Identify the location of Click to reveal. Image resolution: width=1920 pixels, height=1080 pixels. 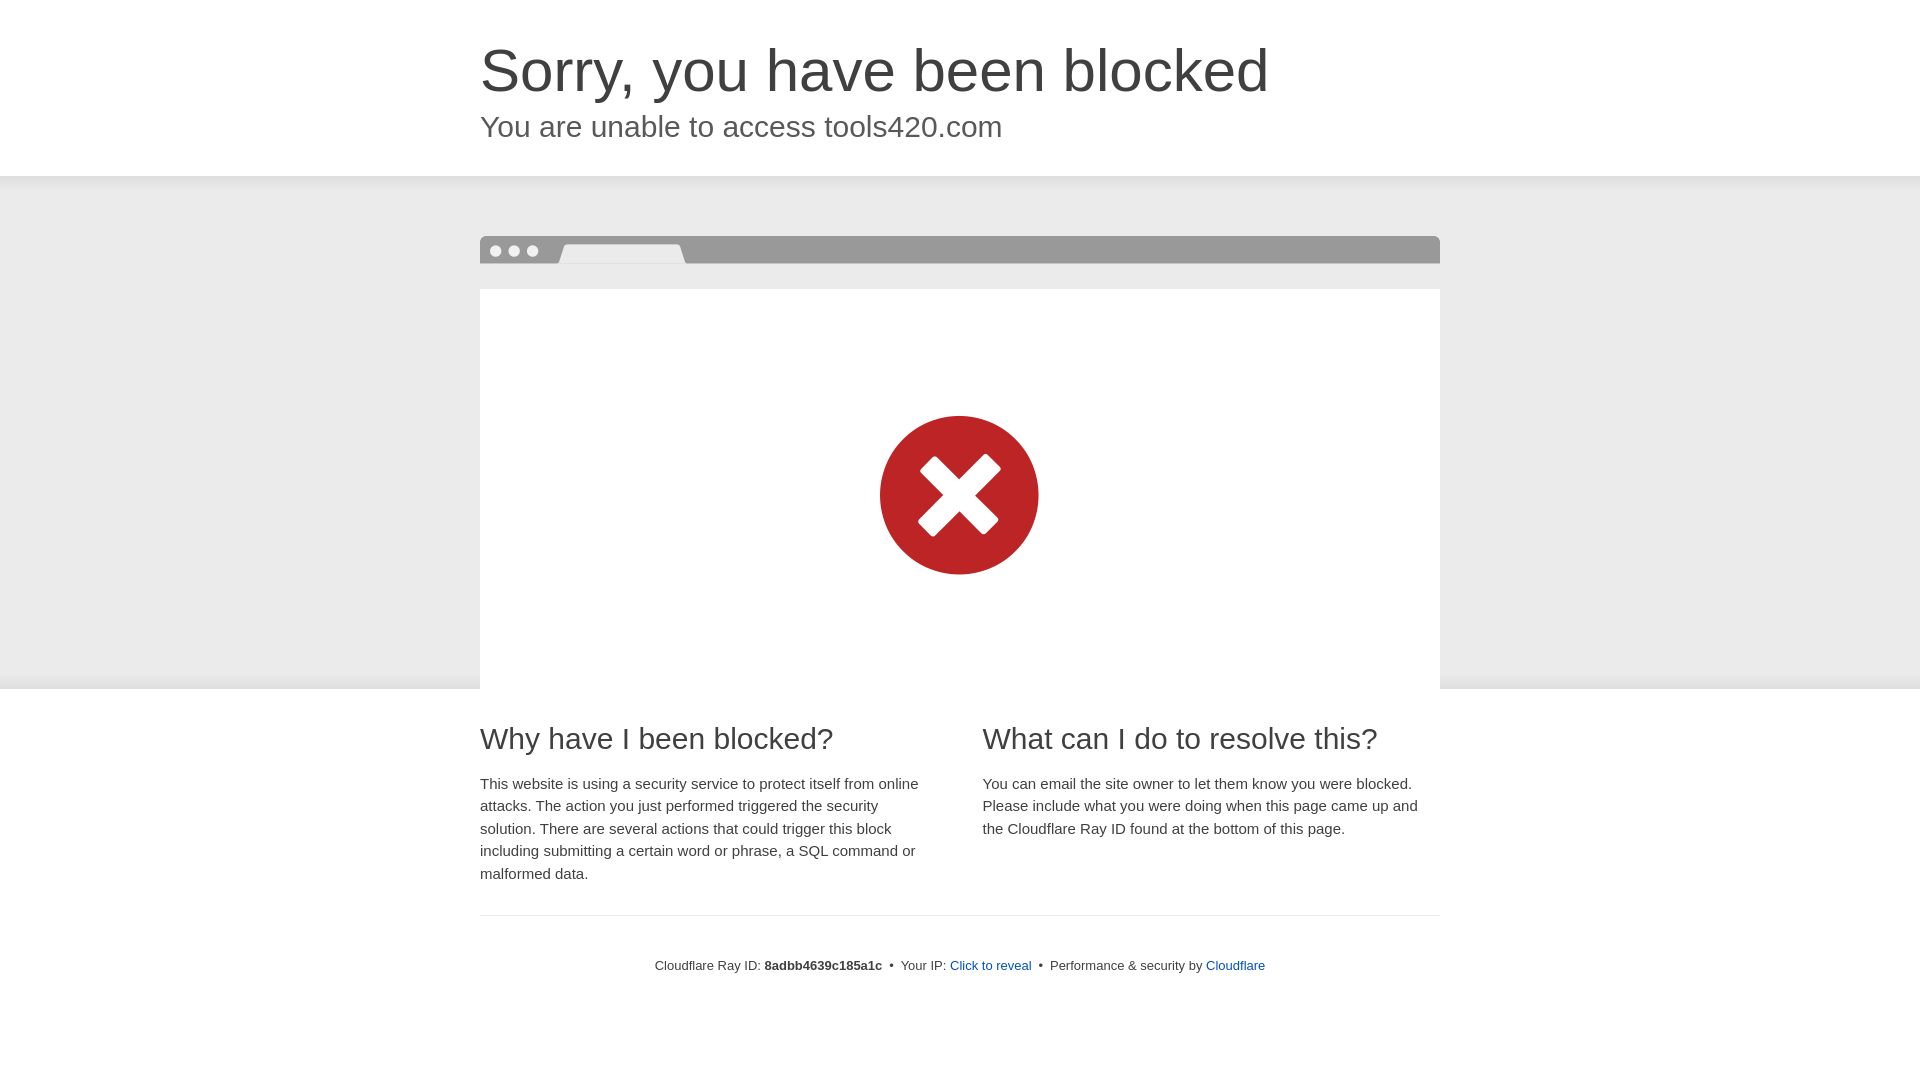
(991, 966).